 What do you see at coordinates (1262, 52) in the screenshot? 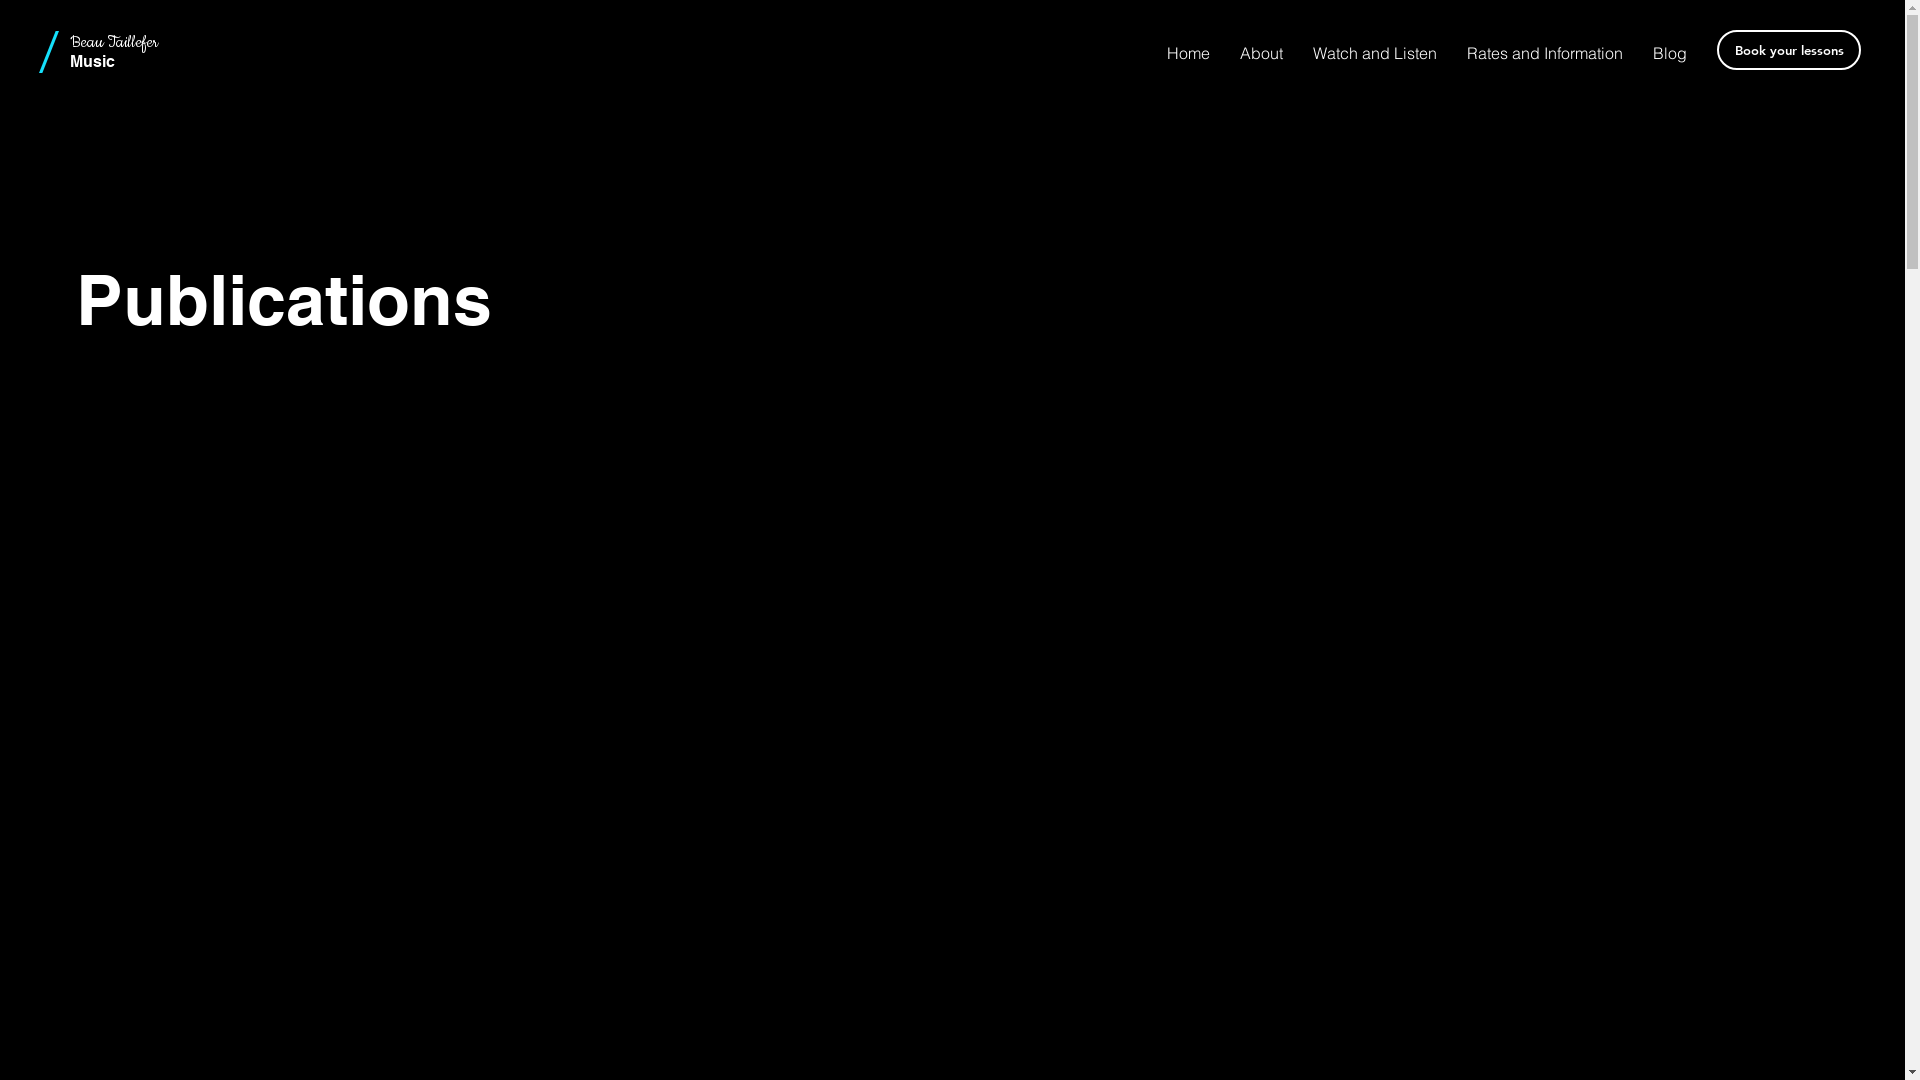
I see `About` at bounding box center [1262, 52].